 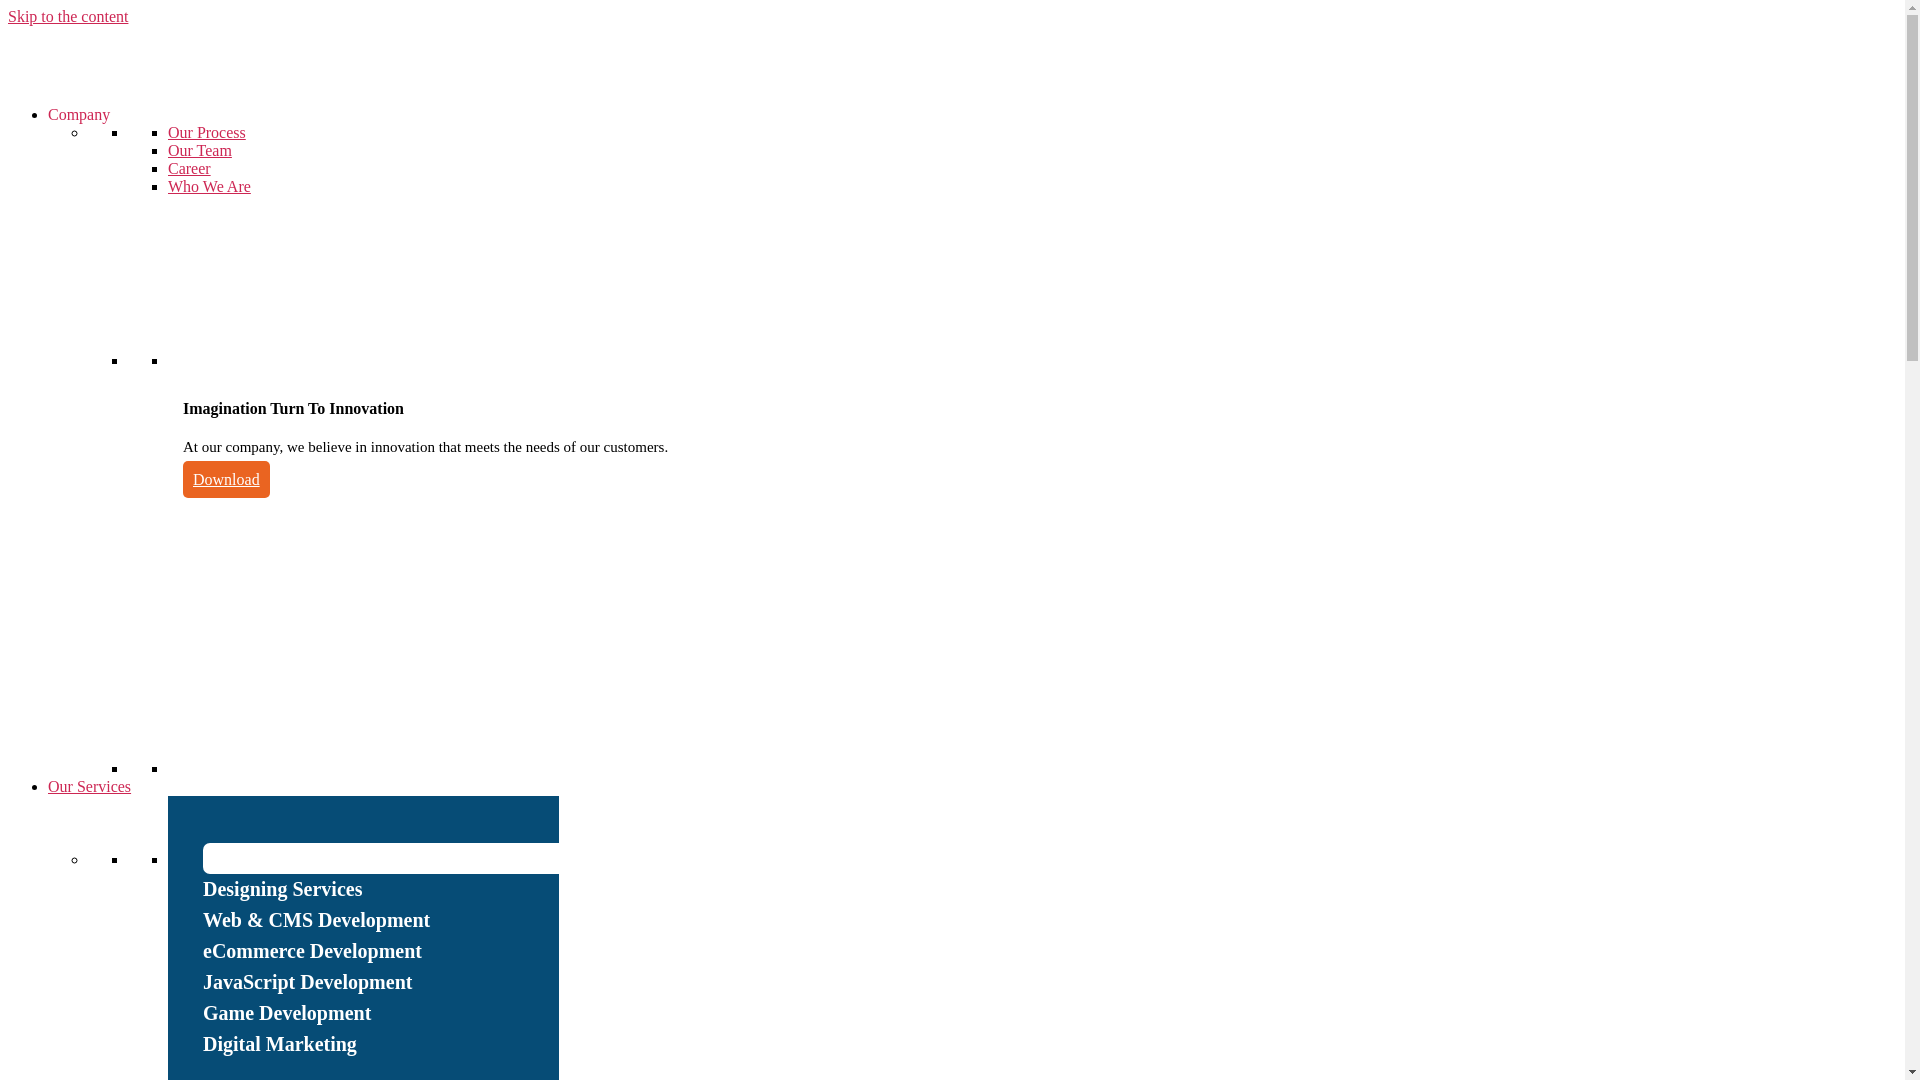 I want to click on Digital Marketing, so click(x=381, y=1044).